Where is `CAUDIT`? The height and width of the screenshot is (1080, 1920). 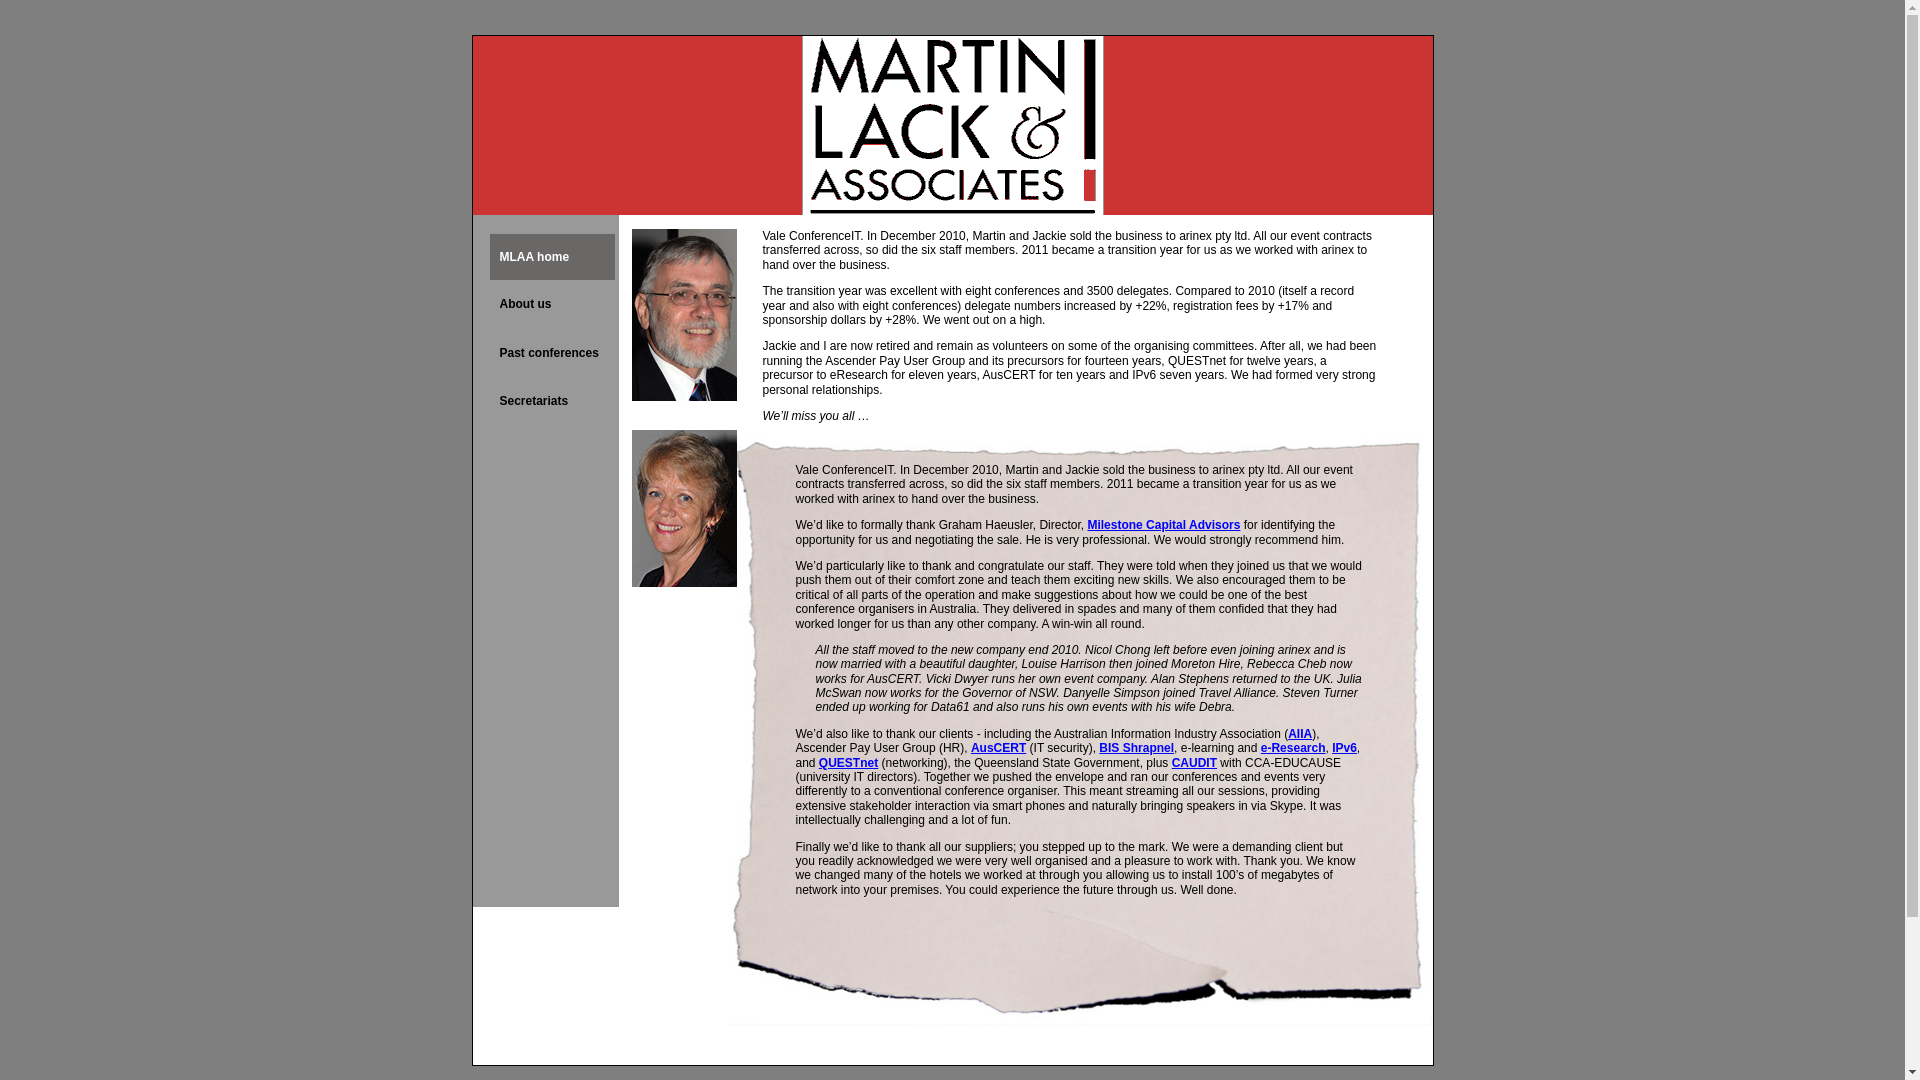
CAUDIT is located at coordinates (1194, 762).